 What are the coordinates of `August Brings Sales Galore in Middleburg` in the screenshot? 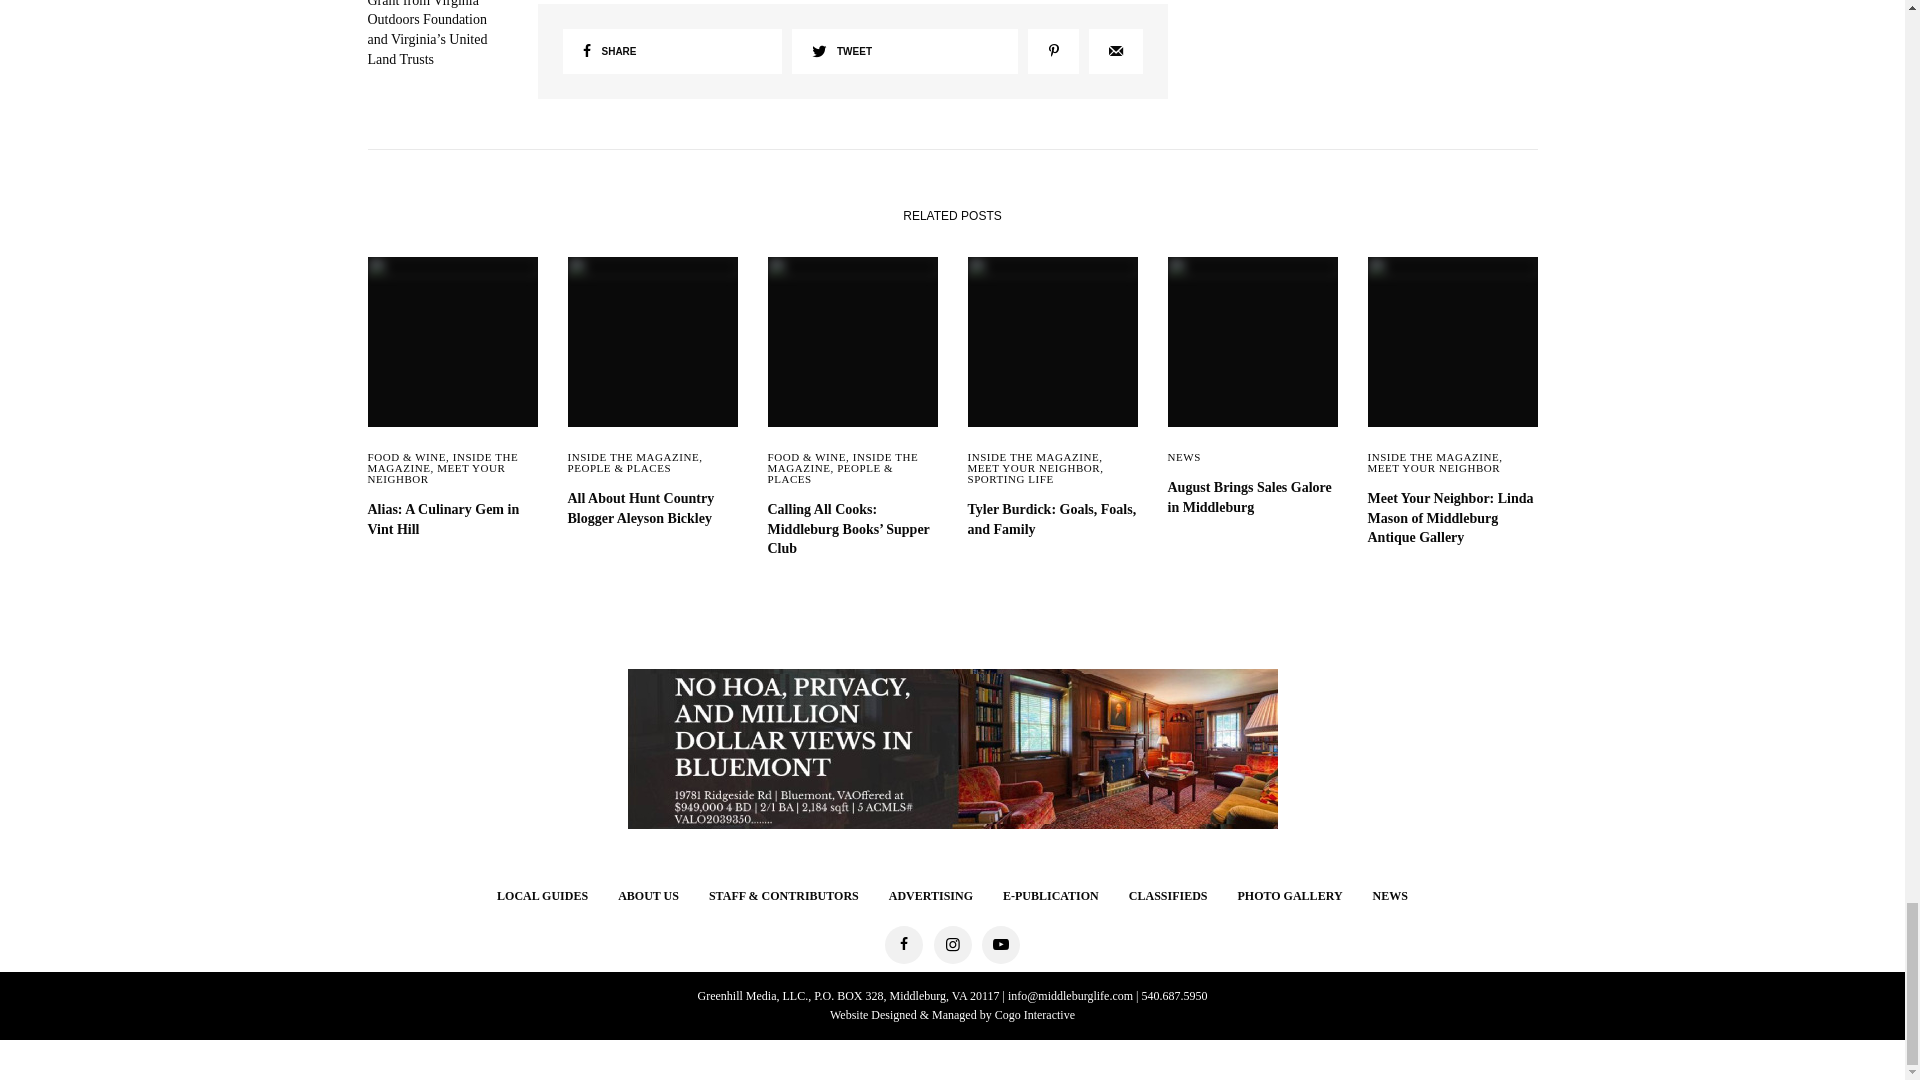 It's located at (1252, 498).